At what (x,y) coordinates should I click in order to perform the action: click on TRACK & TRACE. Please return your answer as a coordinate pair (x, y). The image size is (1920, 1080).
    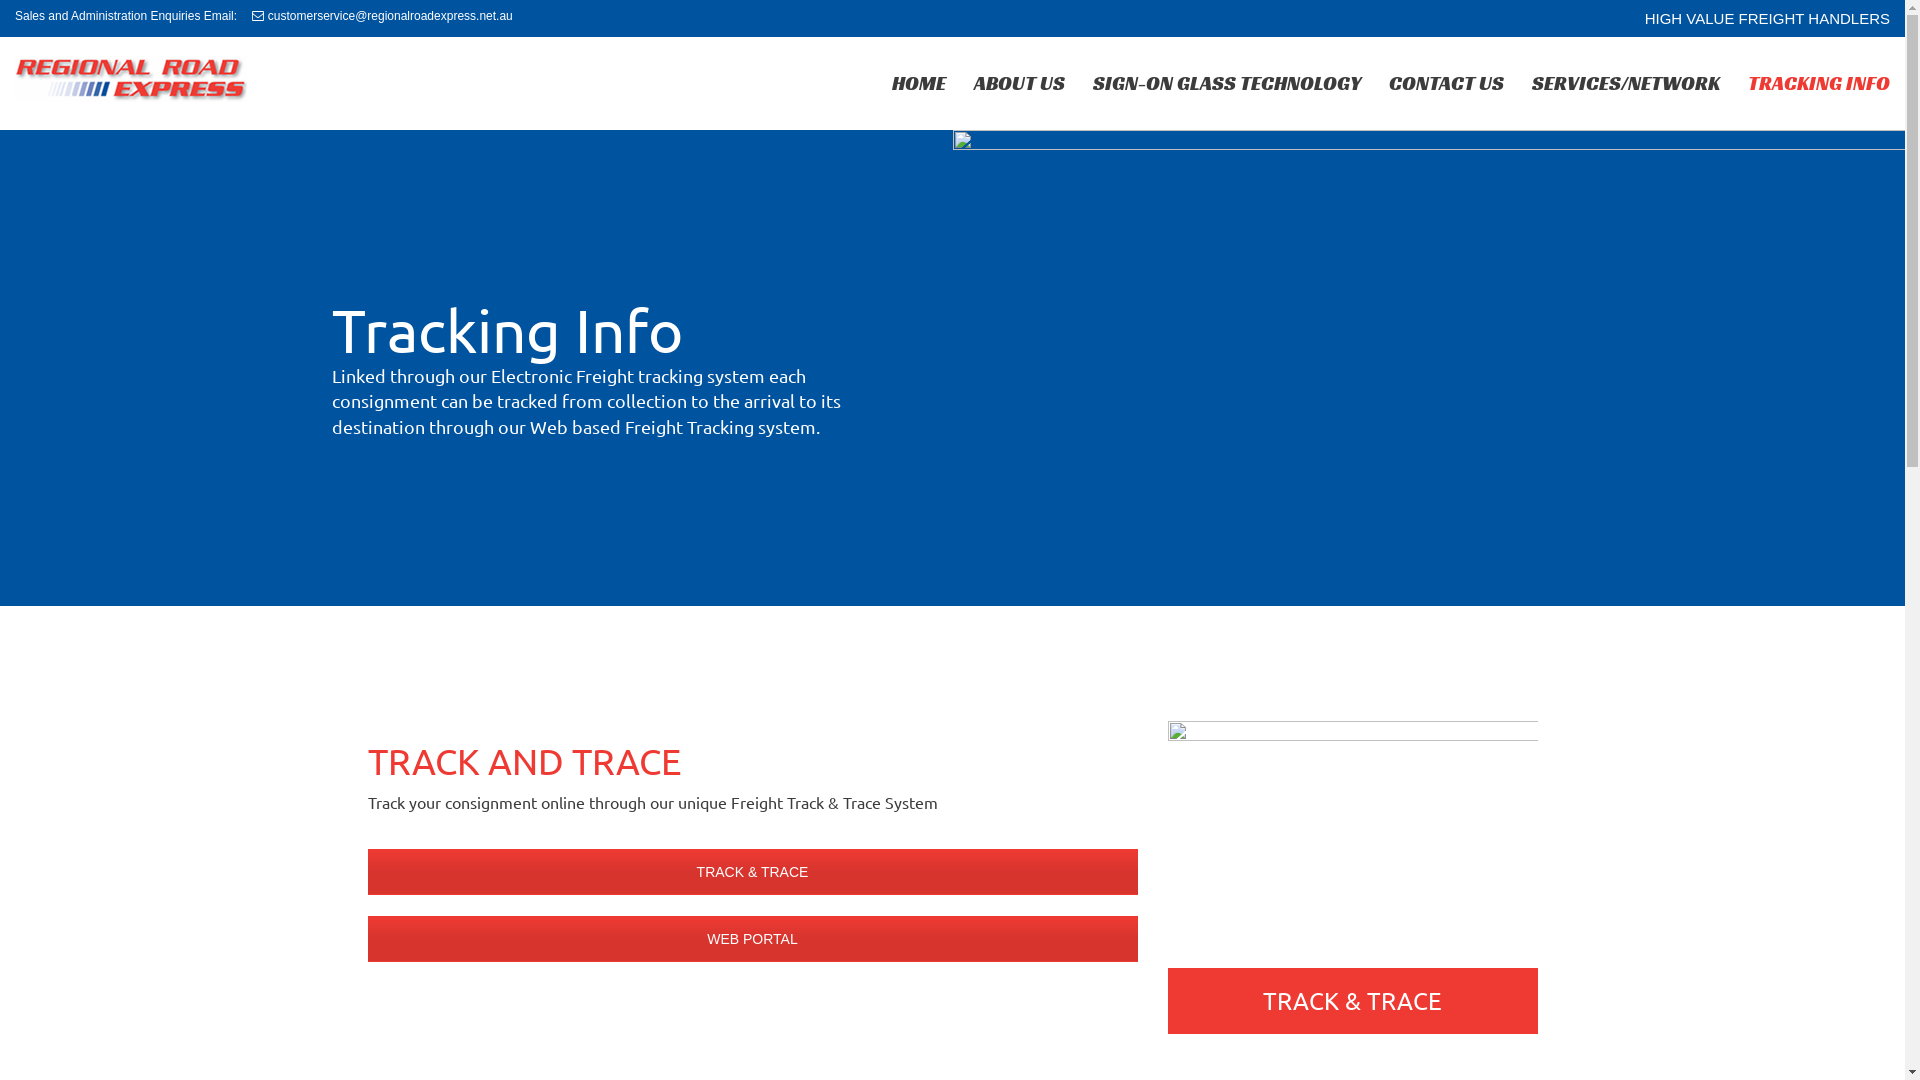
    Looking at the image, I should click on (753, 872).